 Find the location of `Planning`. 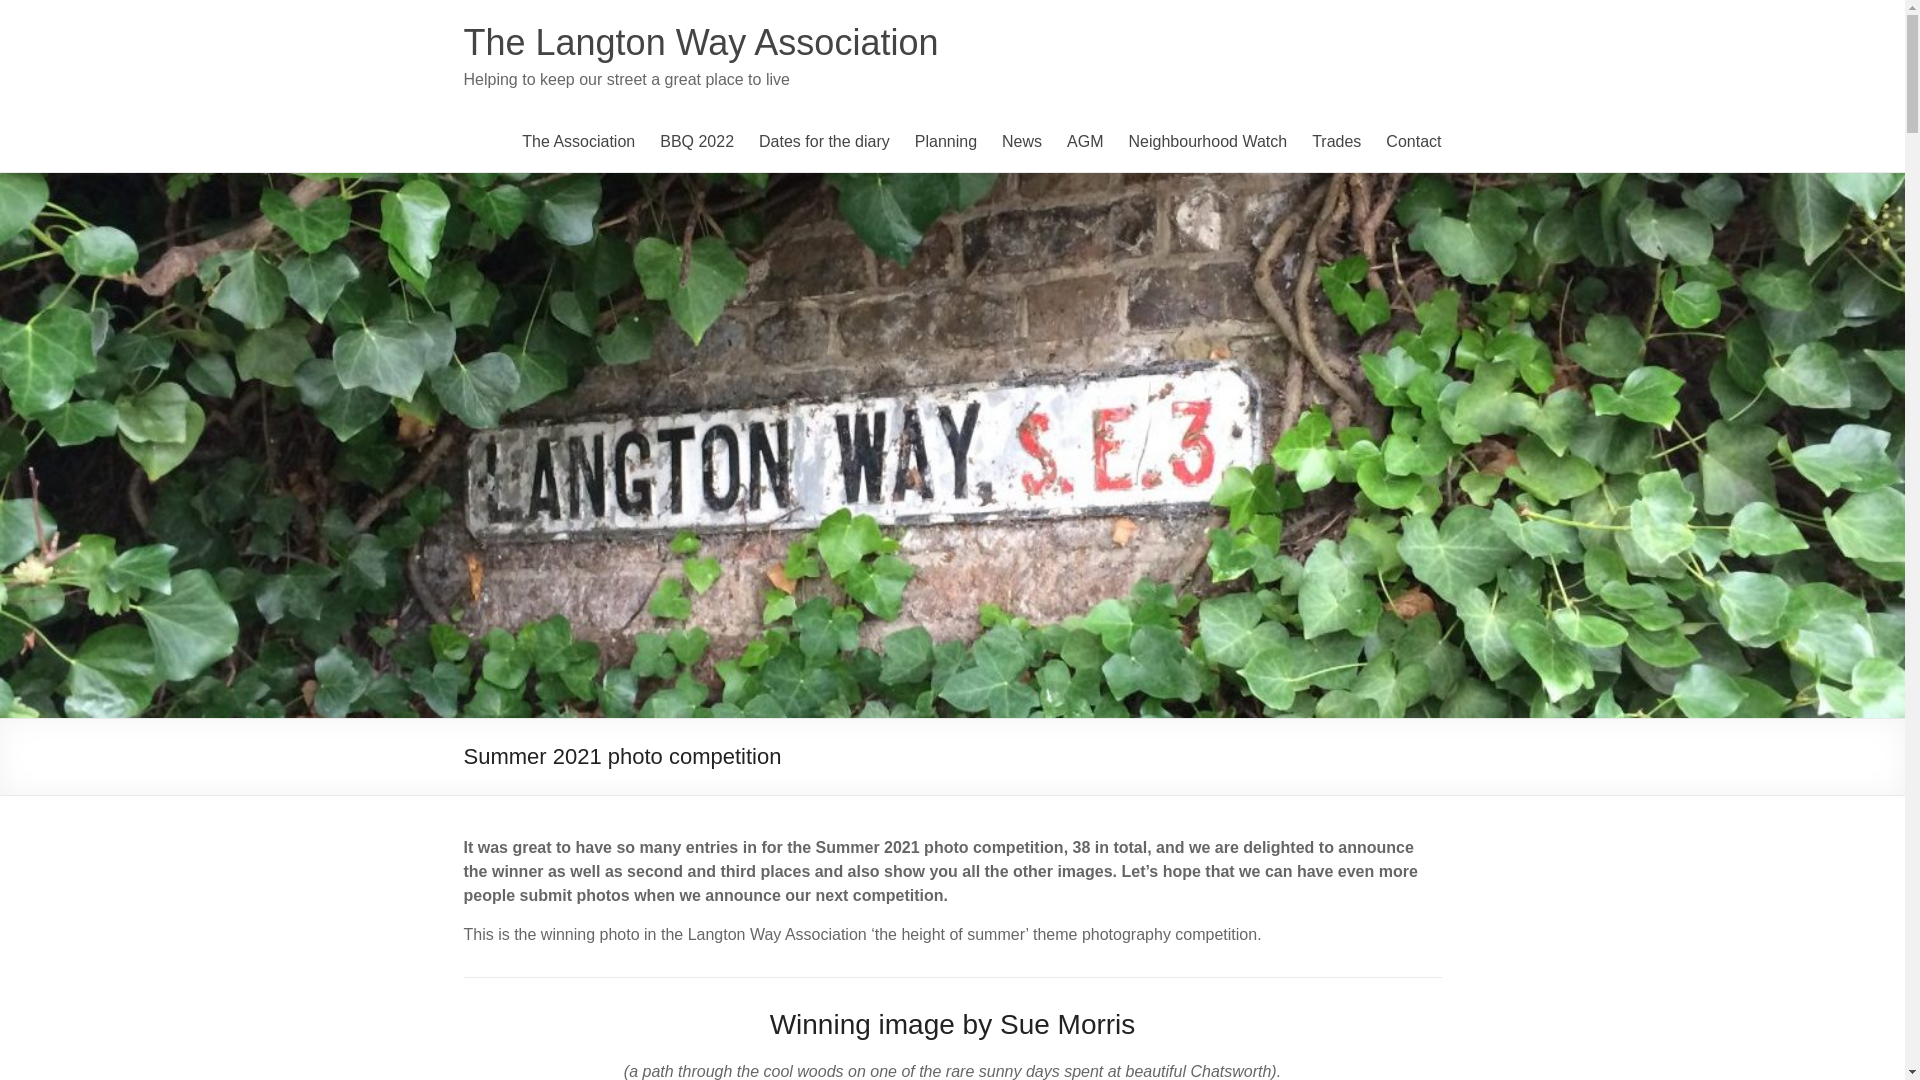

Planning is located at coordinates (946, 142).